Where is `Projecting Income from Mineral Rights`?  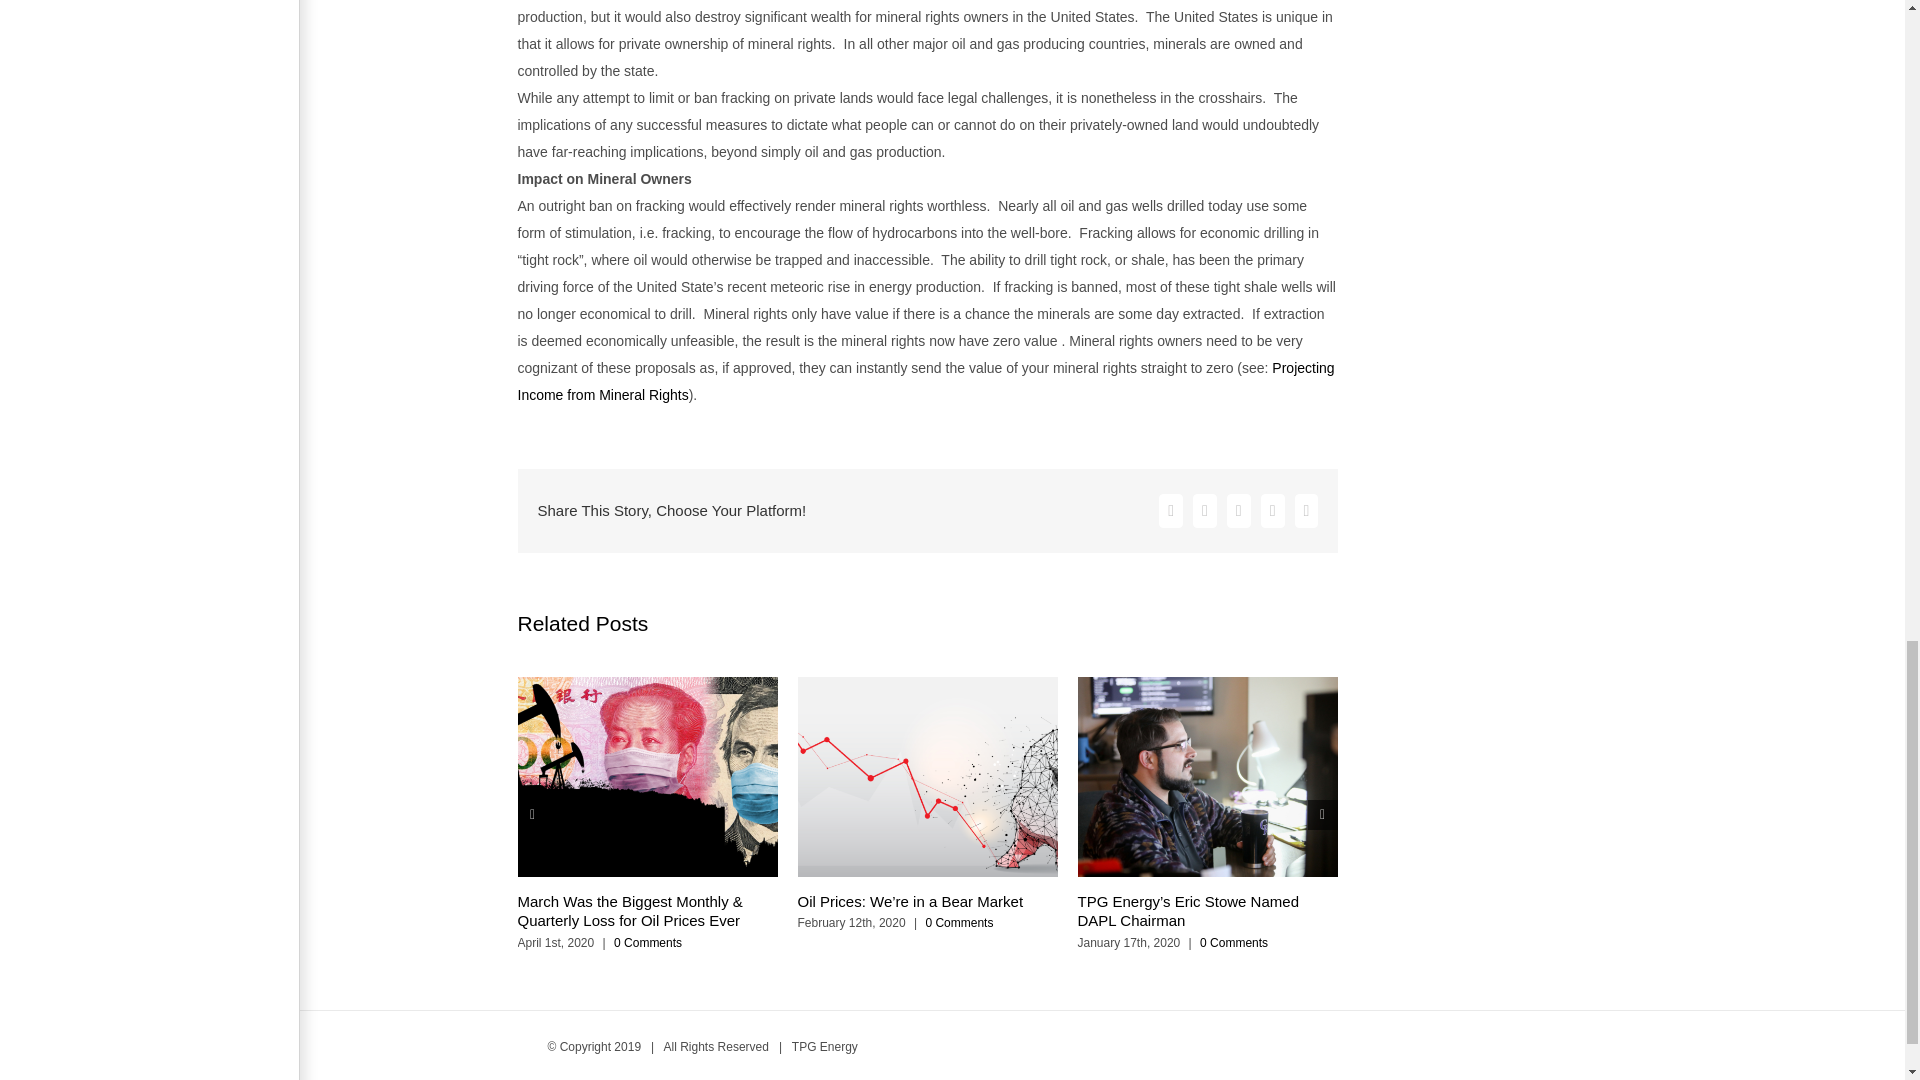
Projecting Income from Mineral Rights is located at coordinates (926, 380).